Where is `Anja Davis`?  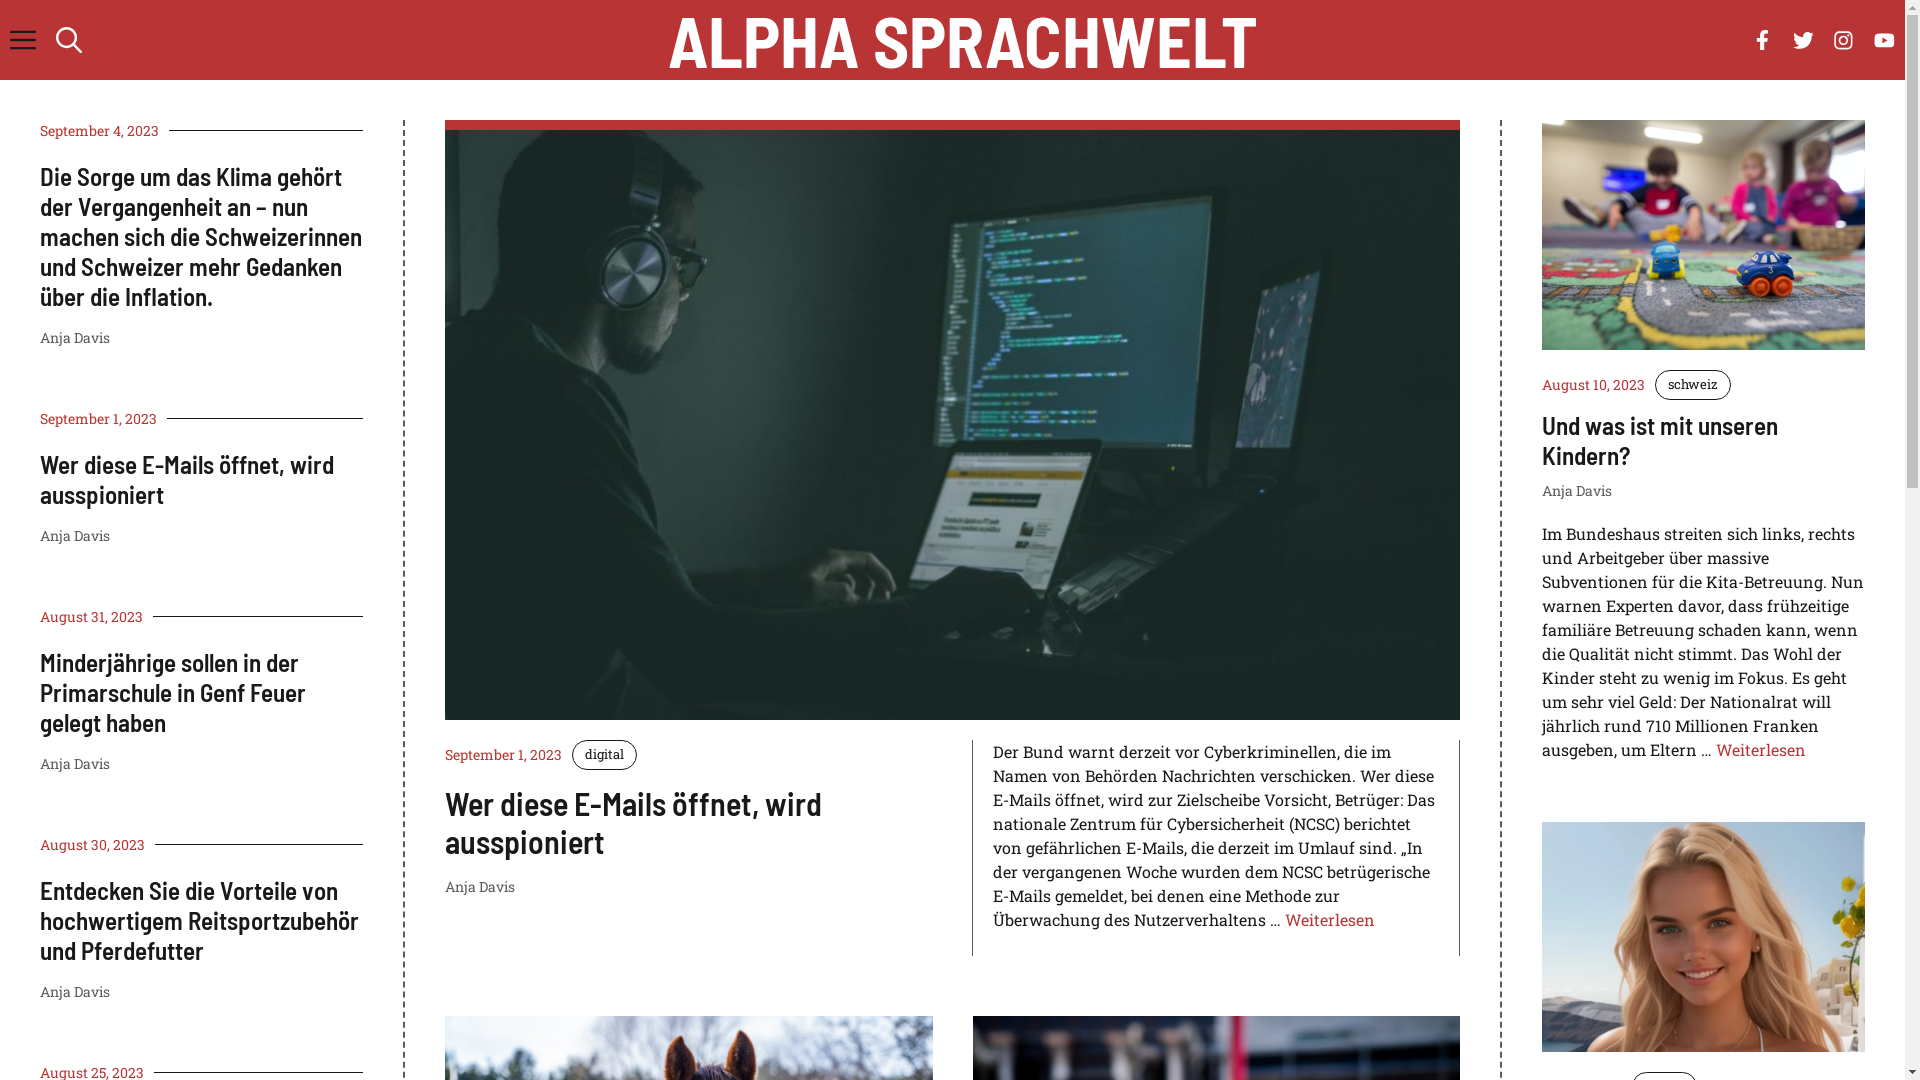
Anja Davis is located at coordinates (75, 992).